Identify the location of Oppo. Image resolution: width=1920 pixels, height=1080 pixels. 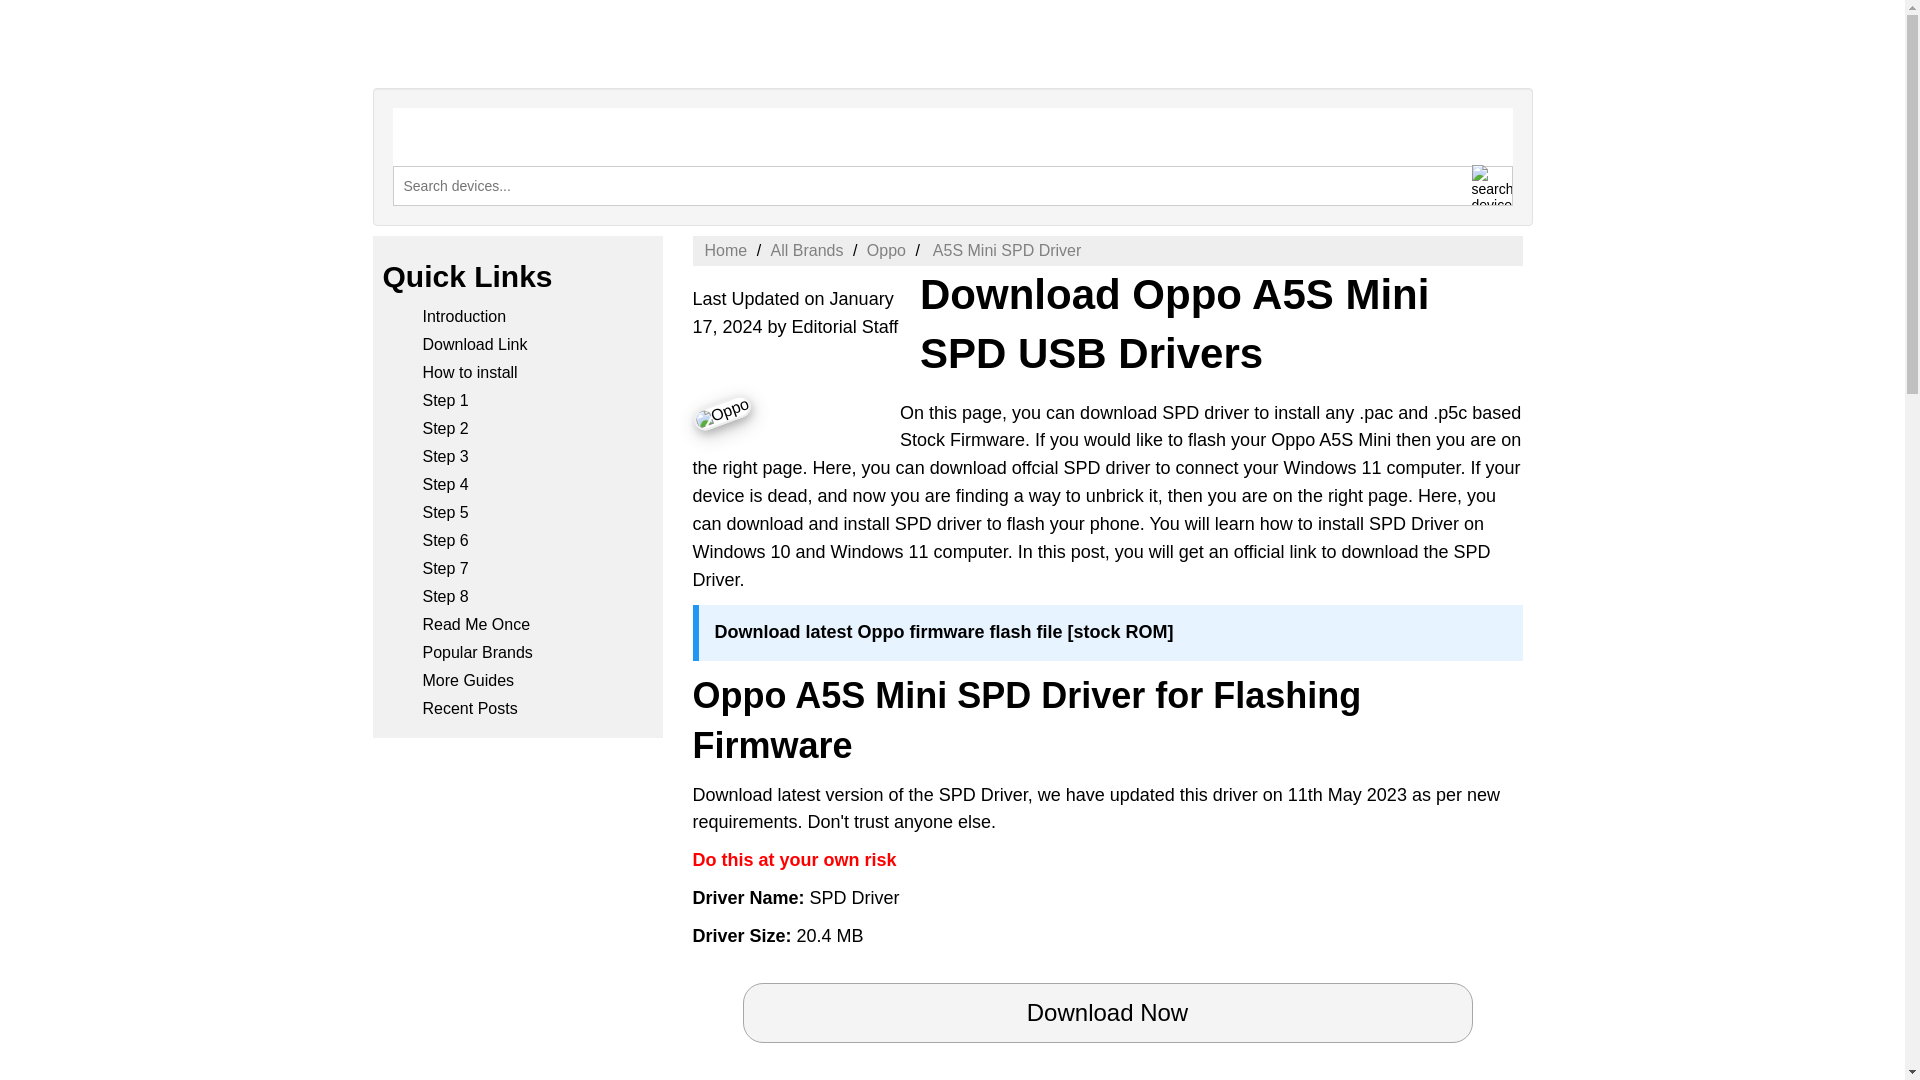
(720, 402).